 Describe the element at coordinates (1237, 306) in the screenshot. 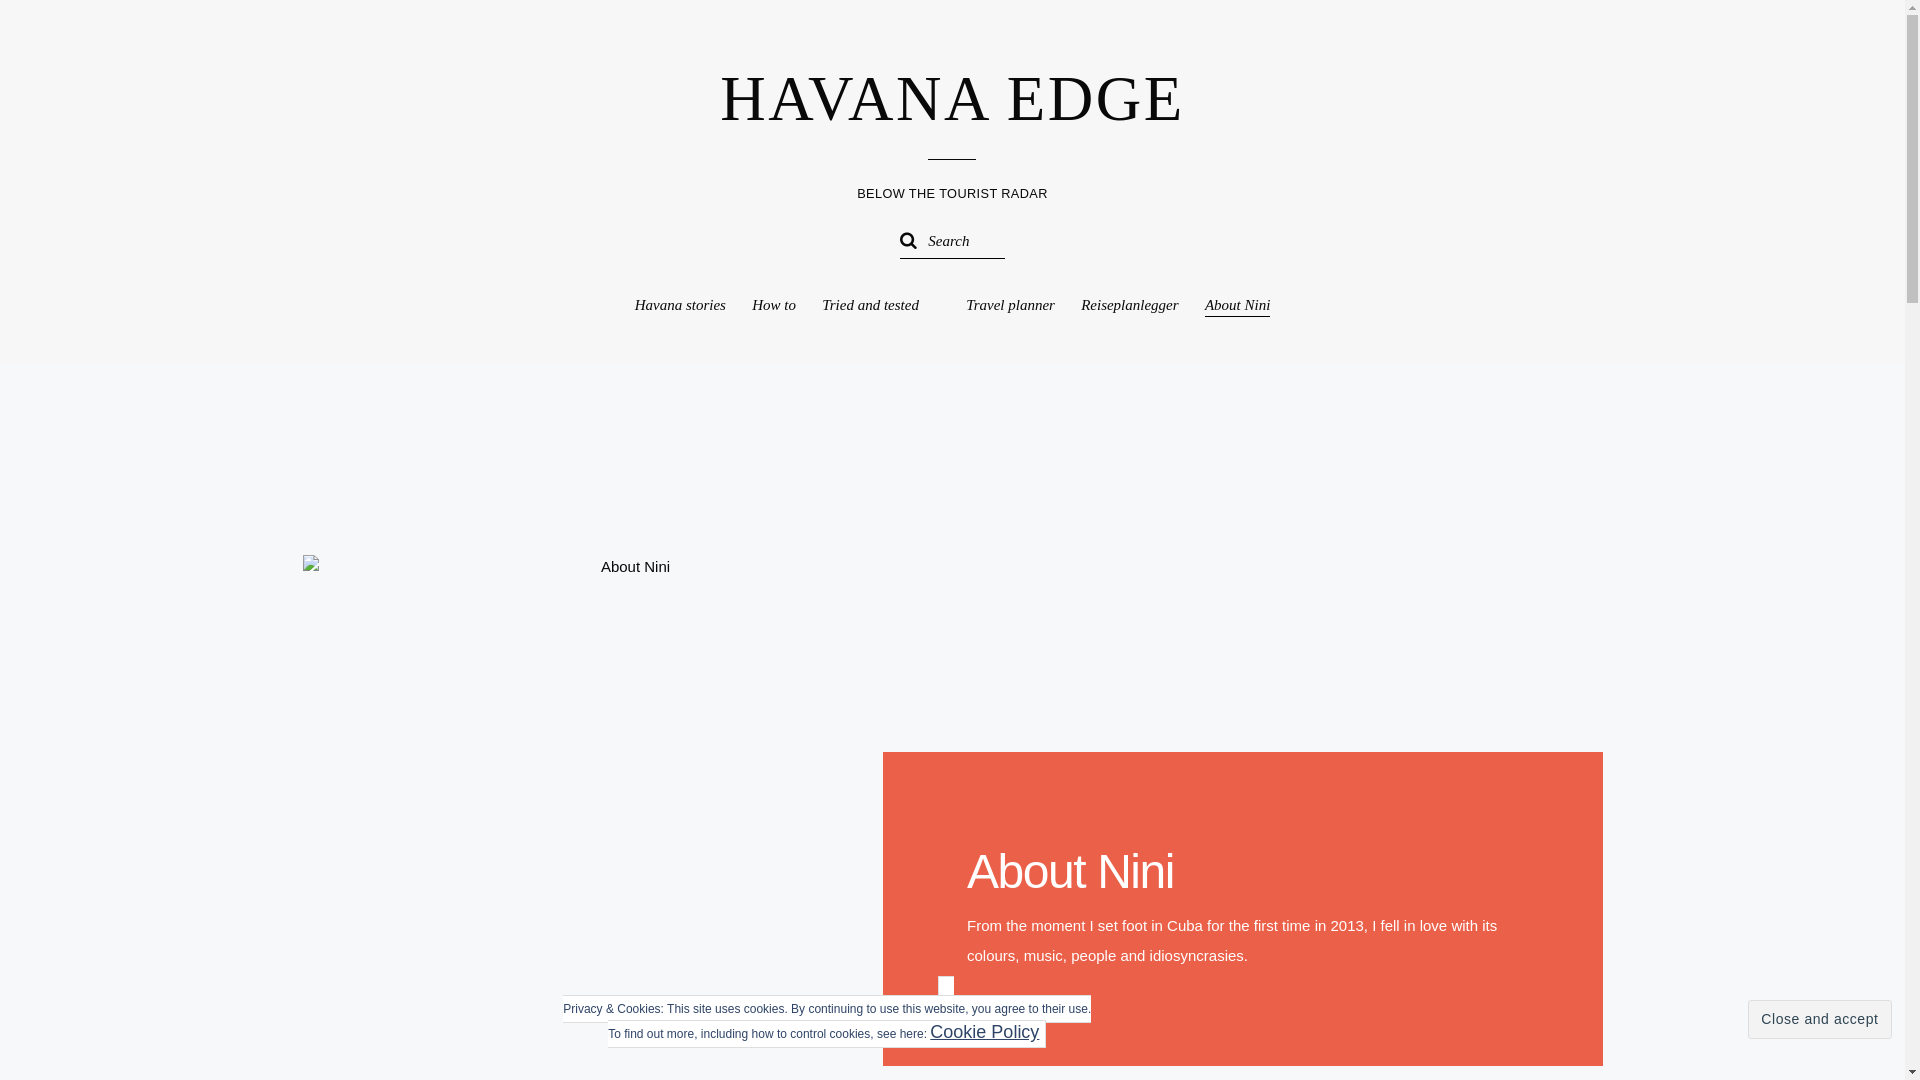

I see `About Nini` at that location.